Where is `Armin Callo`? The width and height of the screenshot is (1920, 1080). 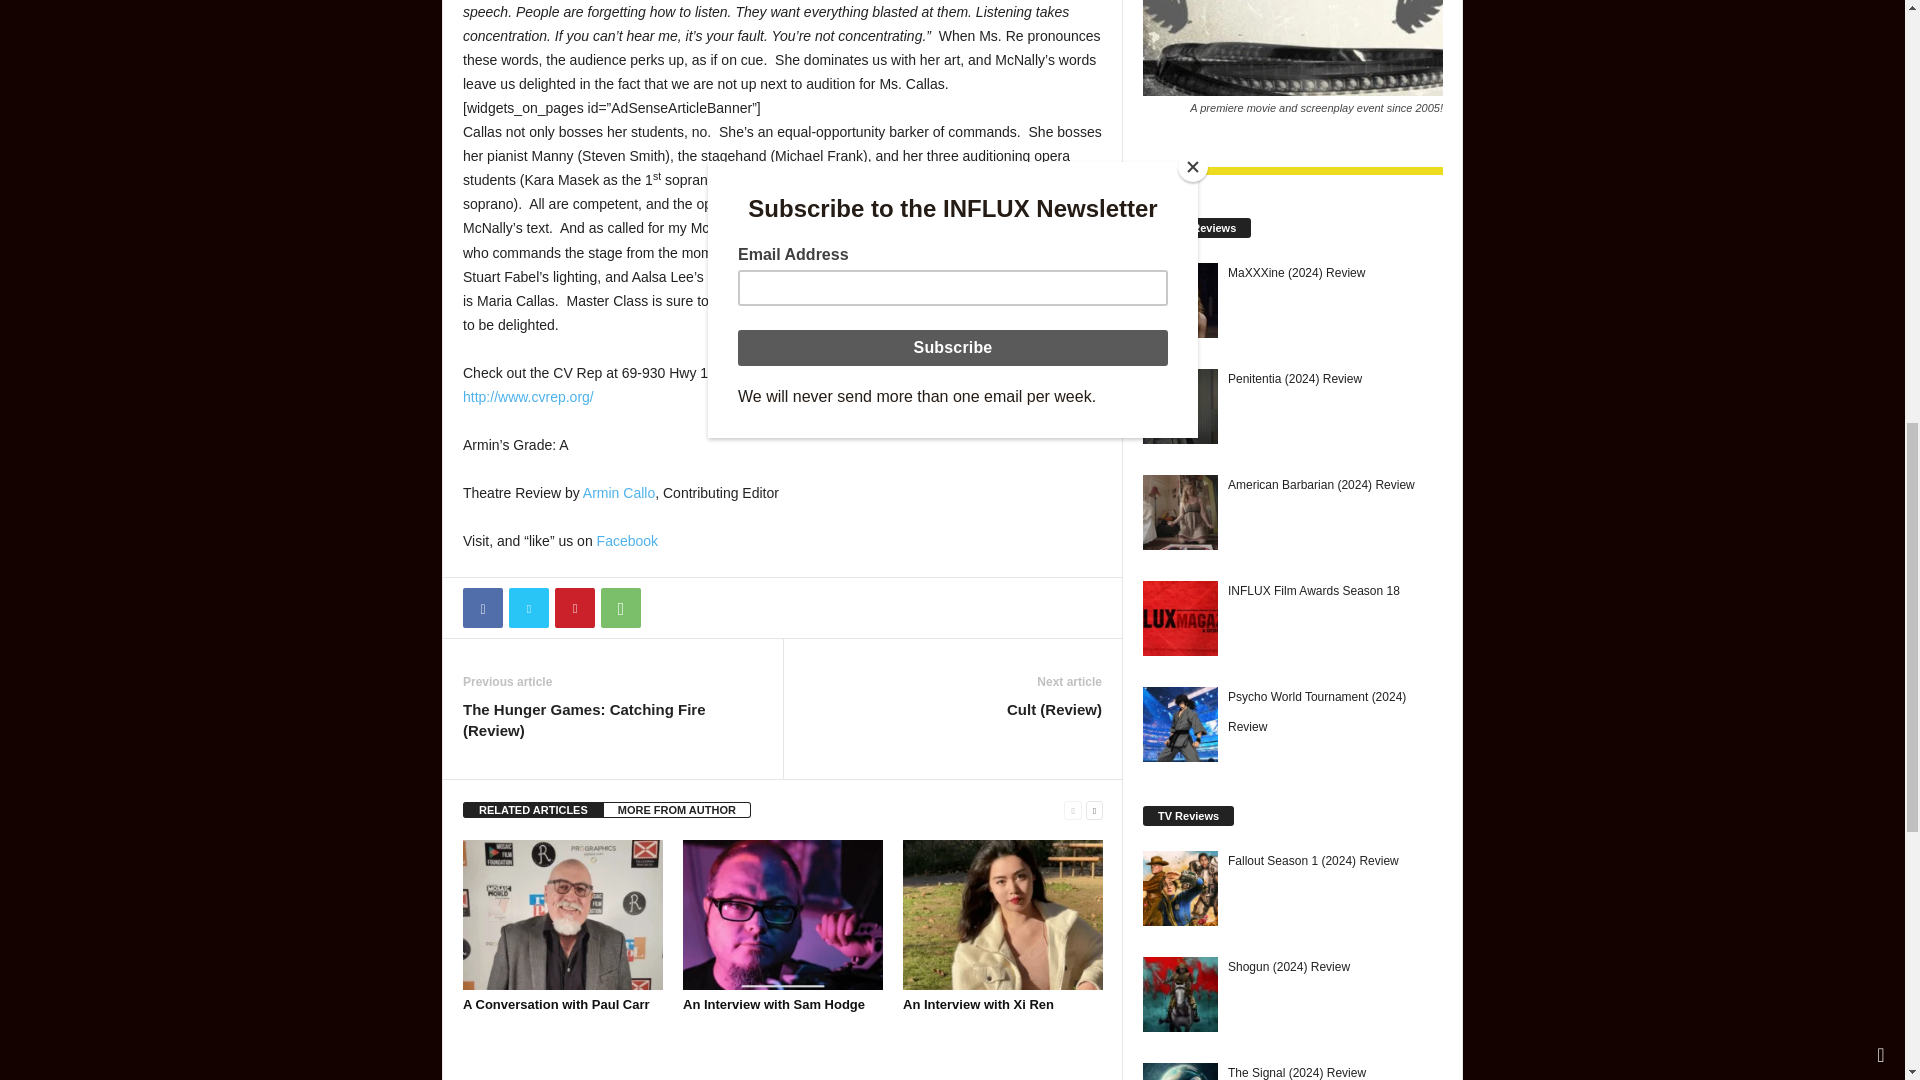 Armin Callo is located at coordinates (618, 492).